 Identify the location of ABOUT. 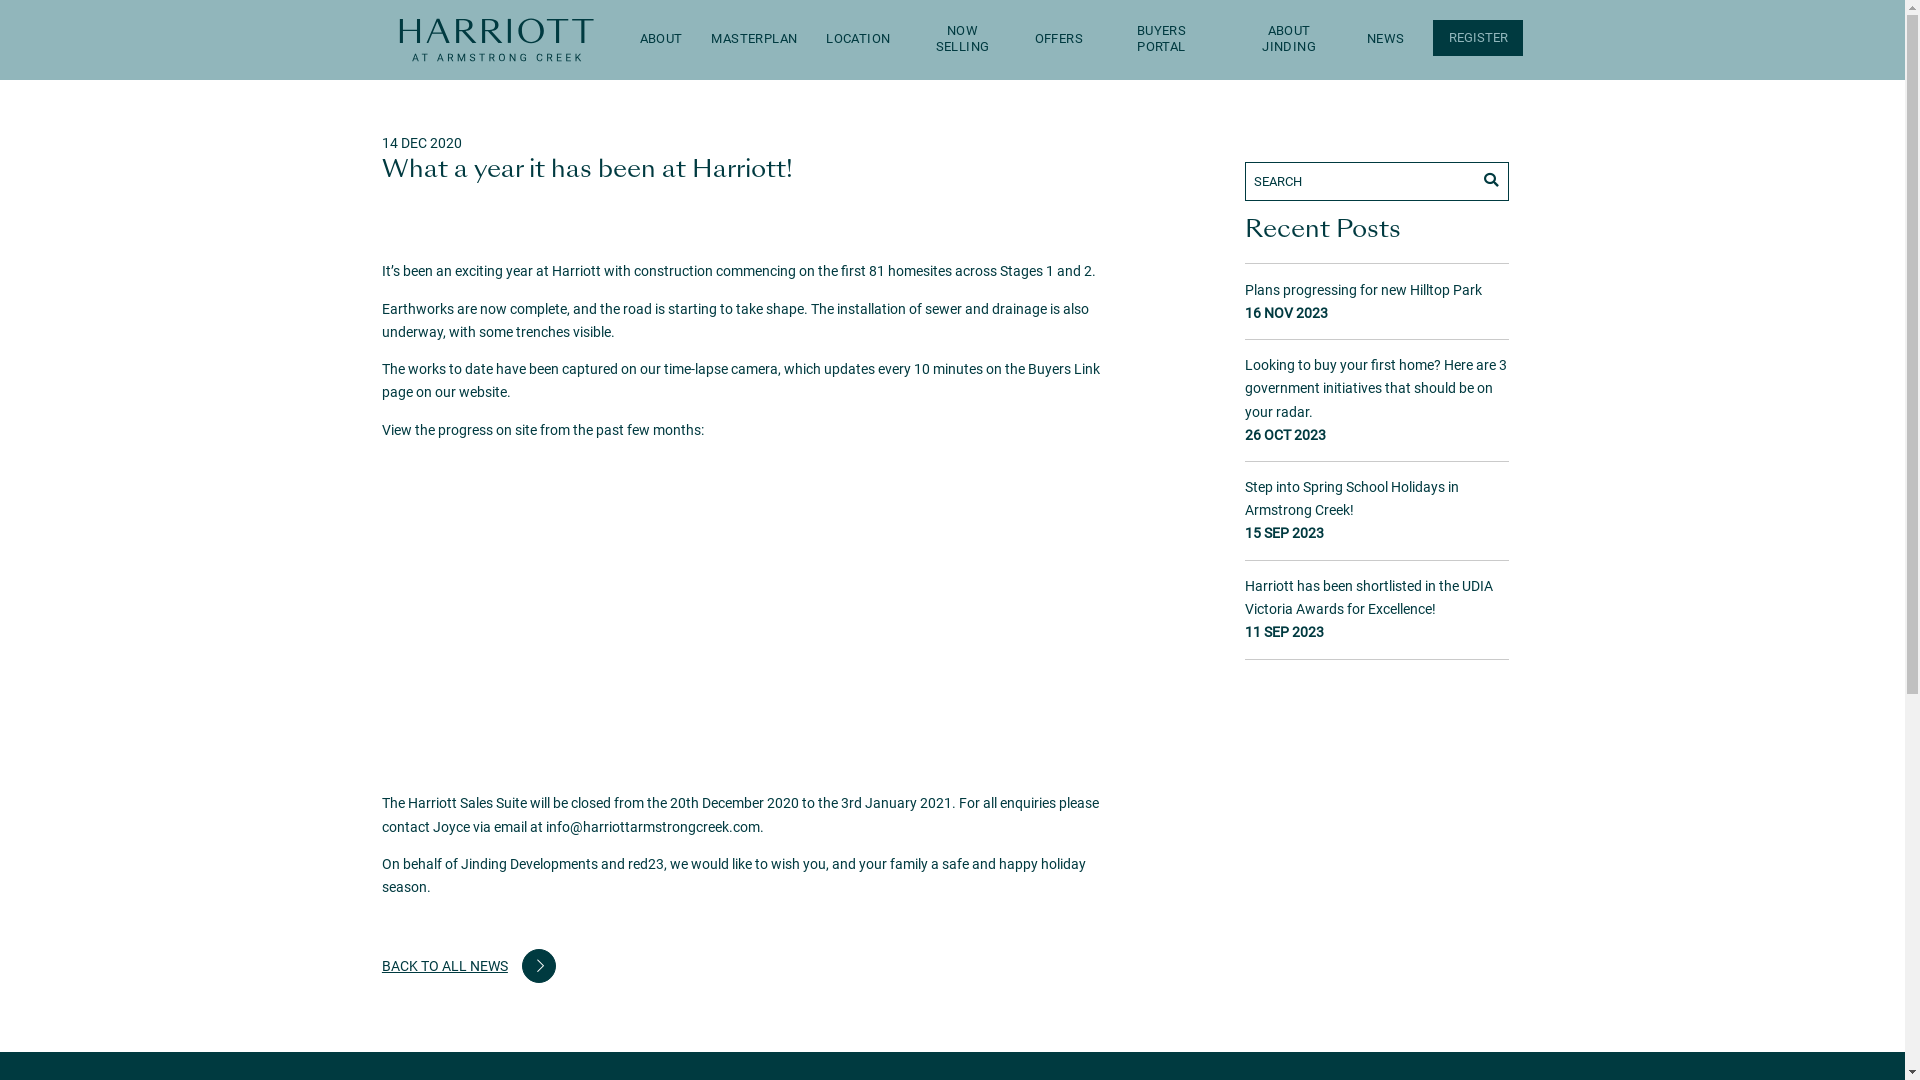
(662, 40).